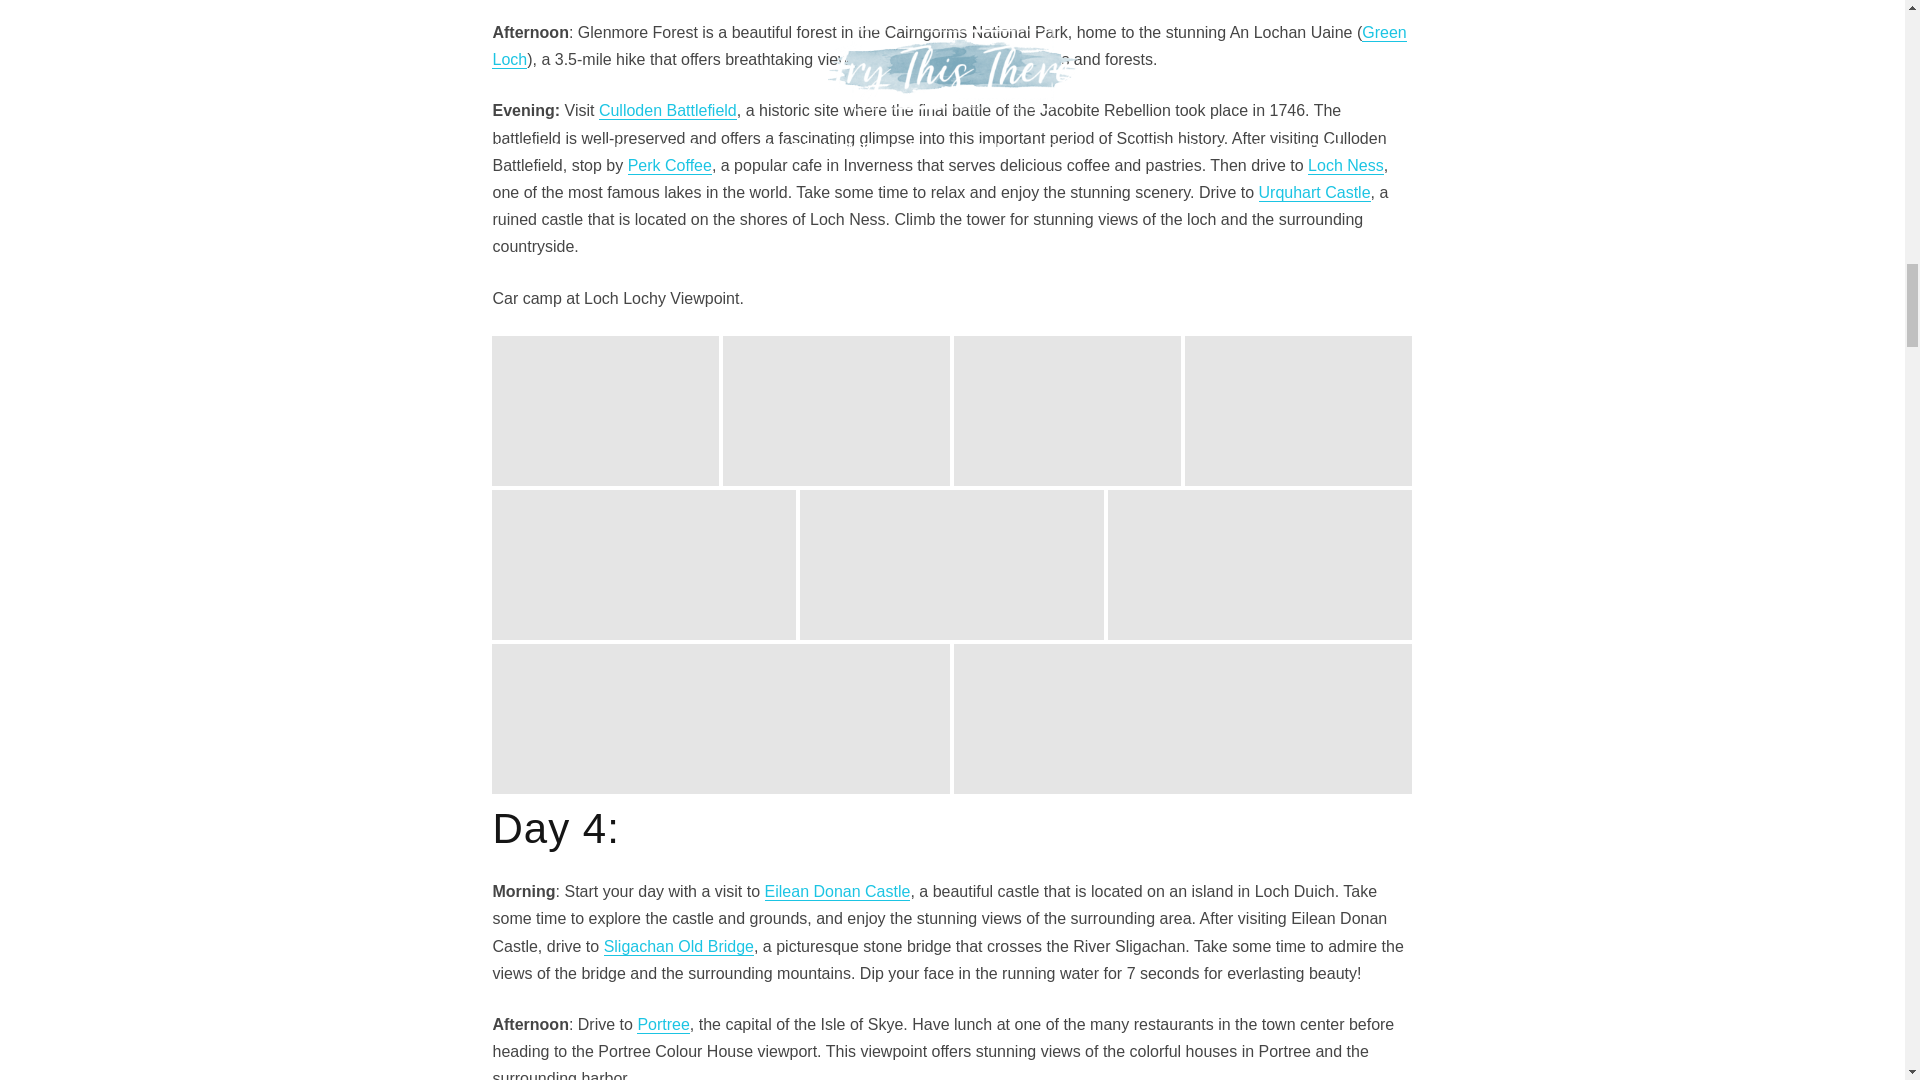 Image resolution: width=1920 pixels, height=1080 pixels. I want to click on Urquhart Castle, so click(1314, 192).